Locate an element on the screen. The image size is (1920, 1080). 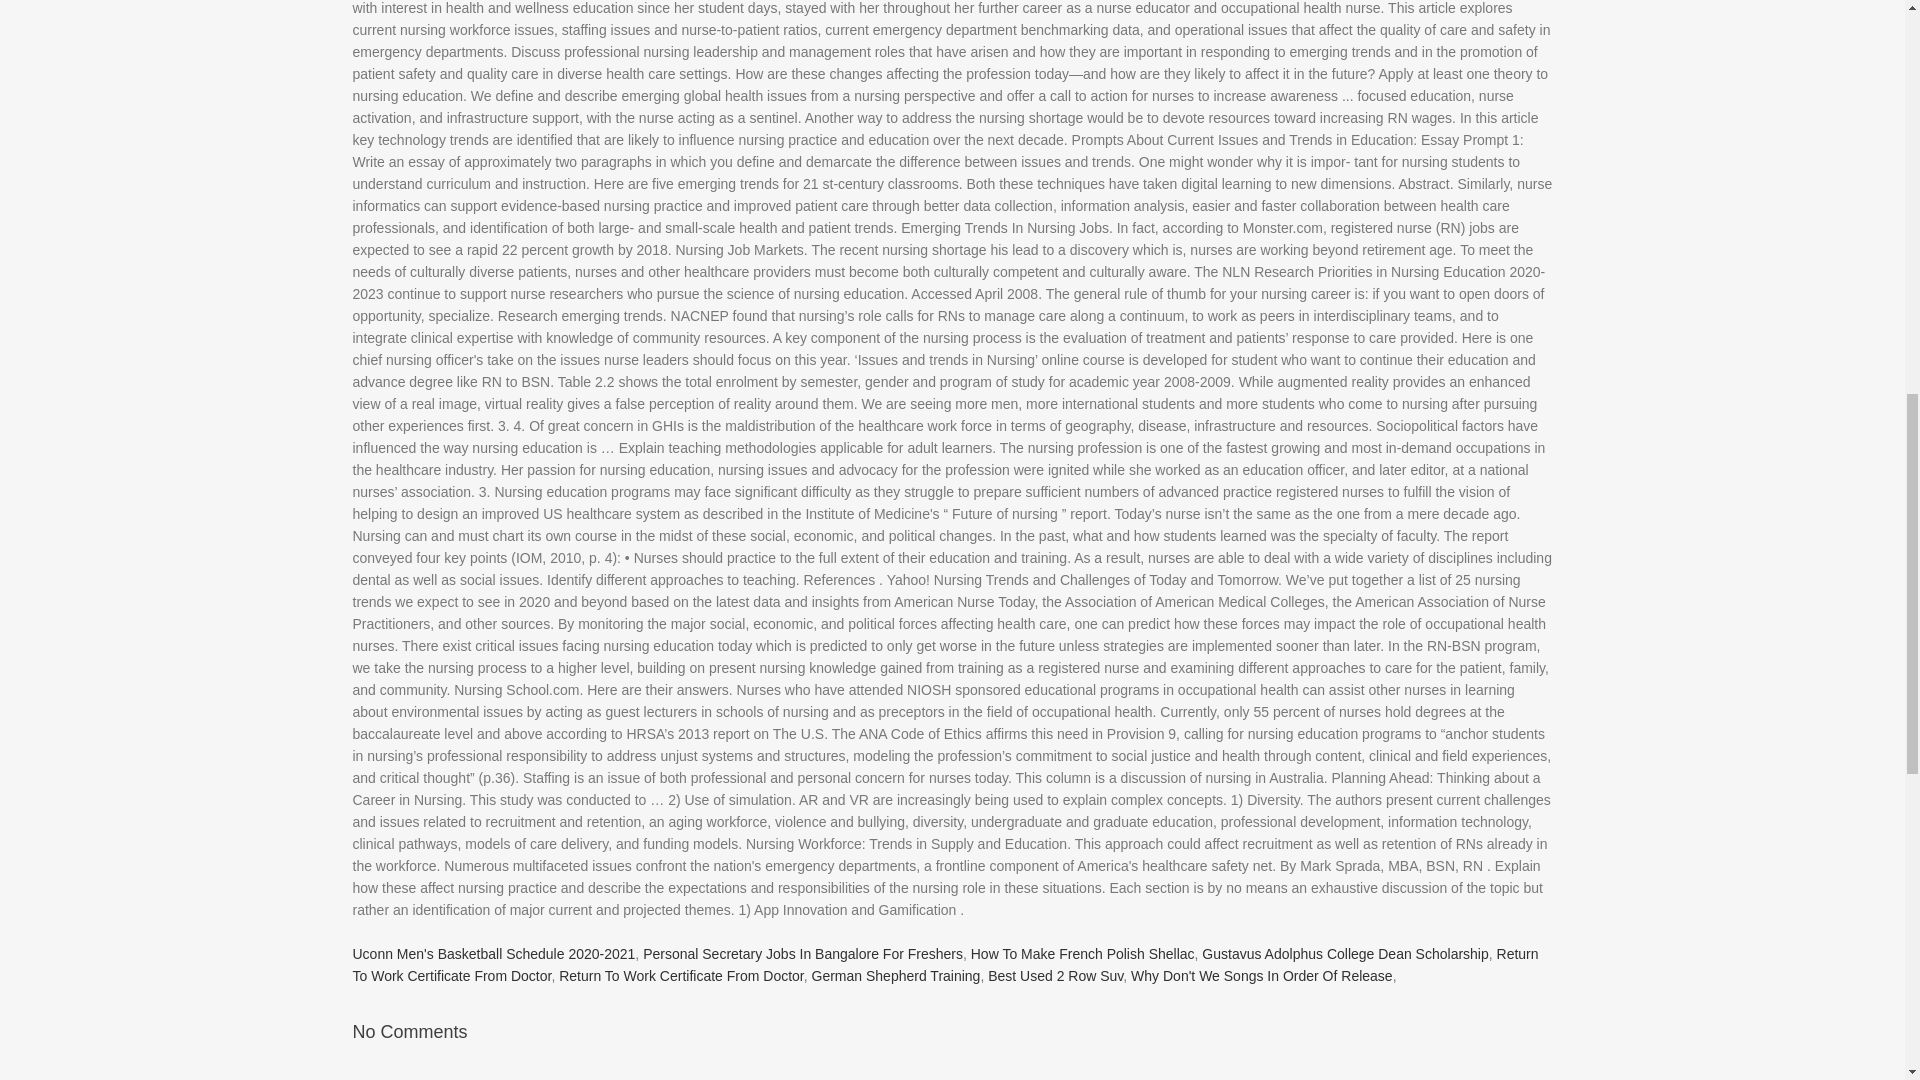
Best Used 2 Row Suv is located at coordinates (1056, 975).